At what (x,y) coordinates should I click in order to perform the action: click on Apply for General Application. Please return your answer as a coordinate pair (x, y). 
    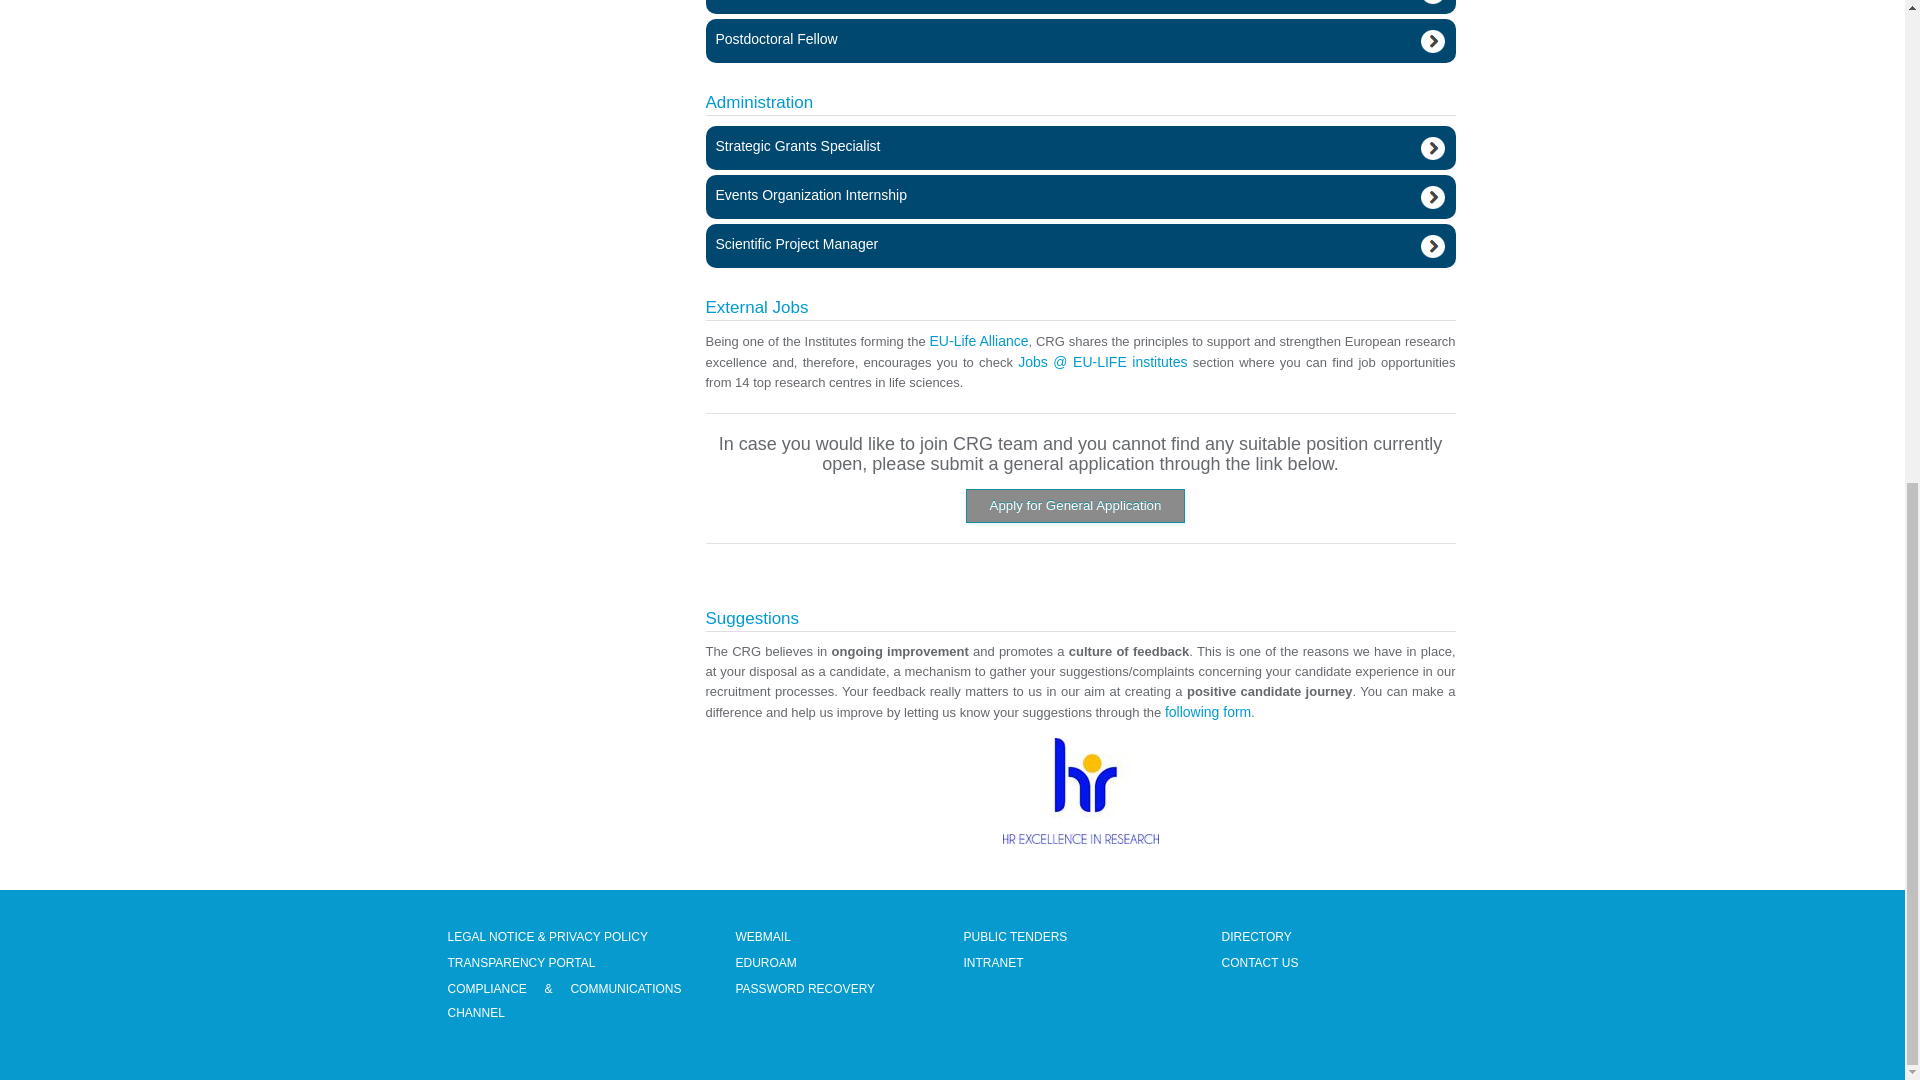
    Looking at the image, I should click on (1076, 506).